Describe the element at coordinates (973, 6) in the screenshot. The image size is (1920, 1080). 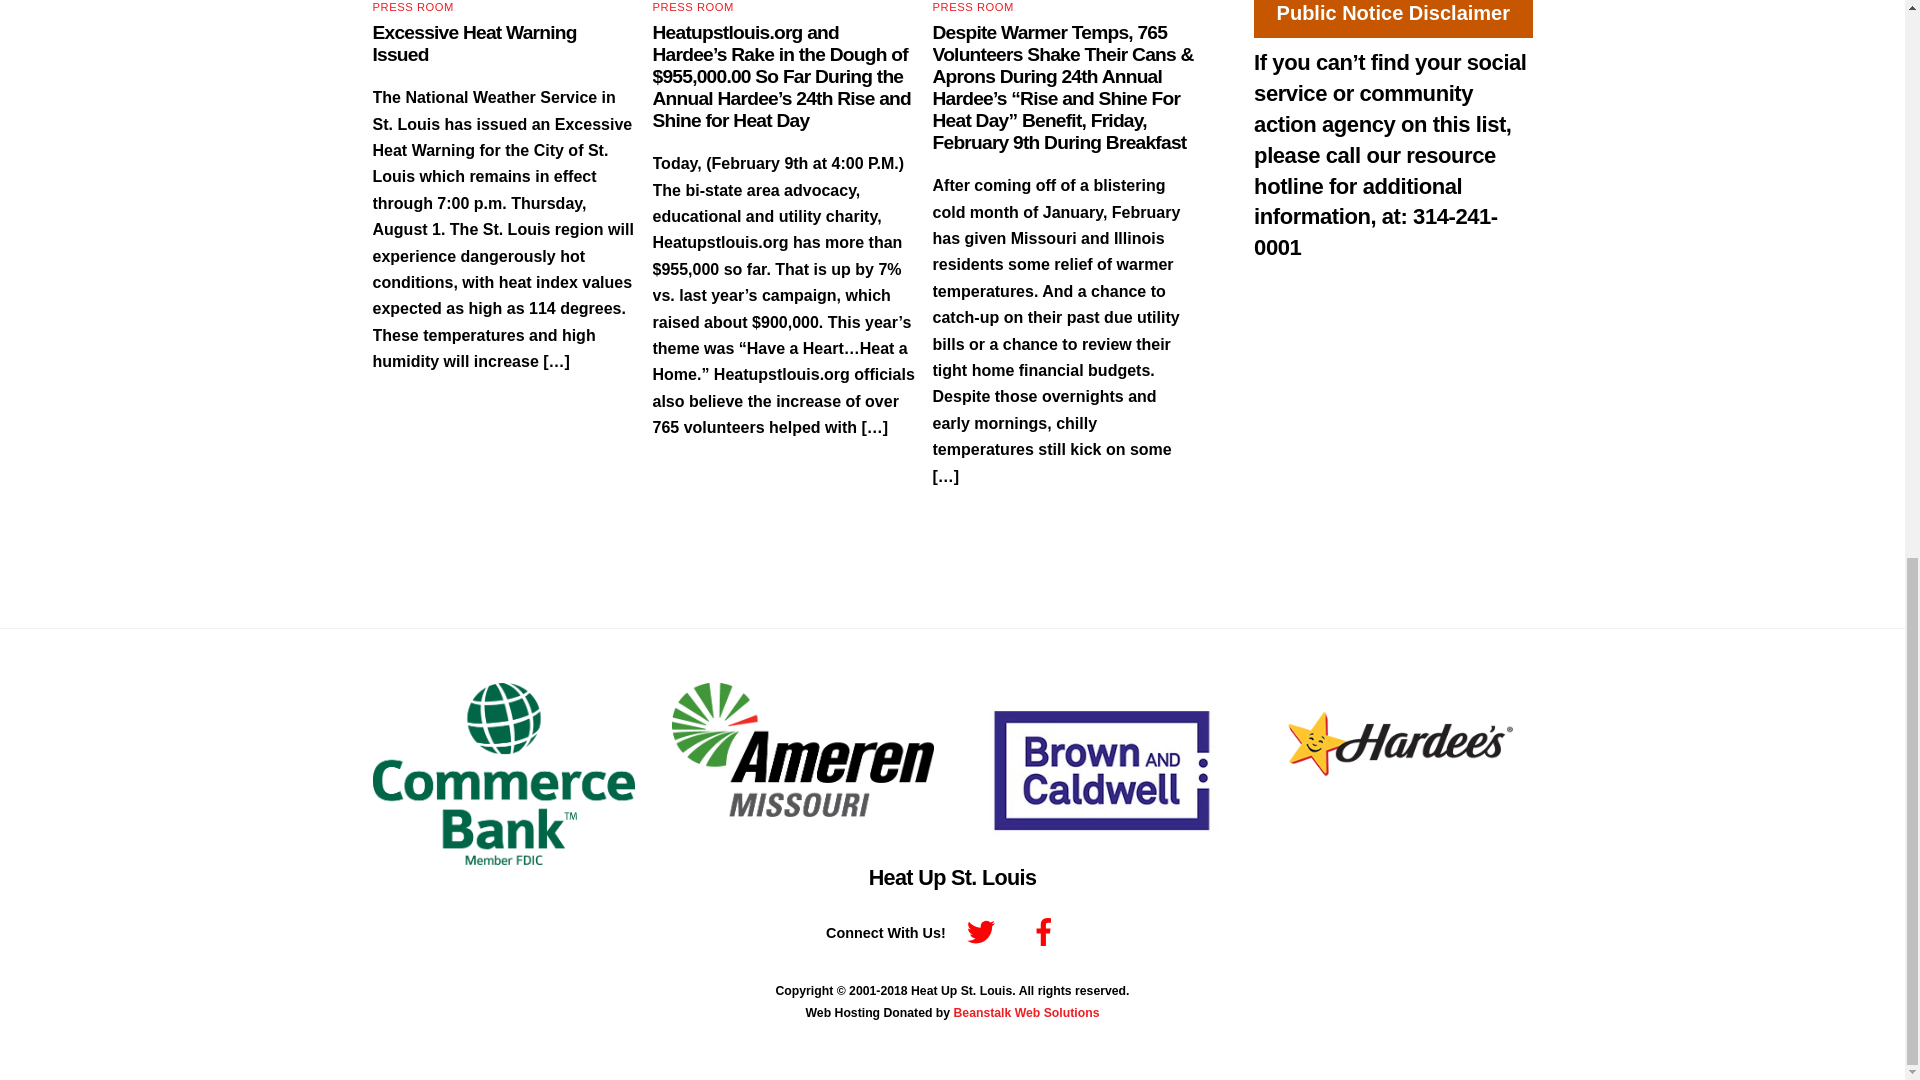
I see `PRESS ROOM` at that location.